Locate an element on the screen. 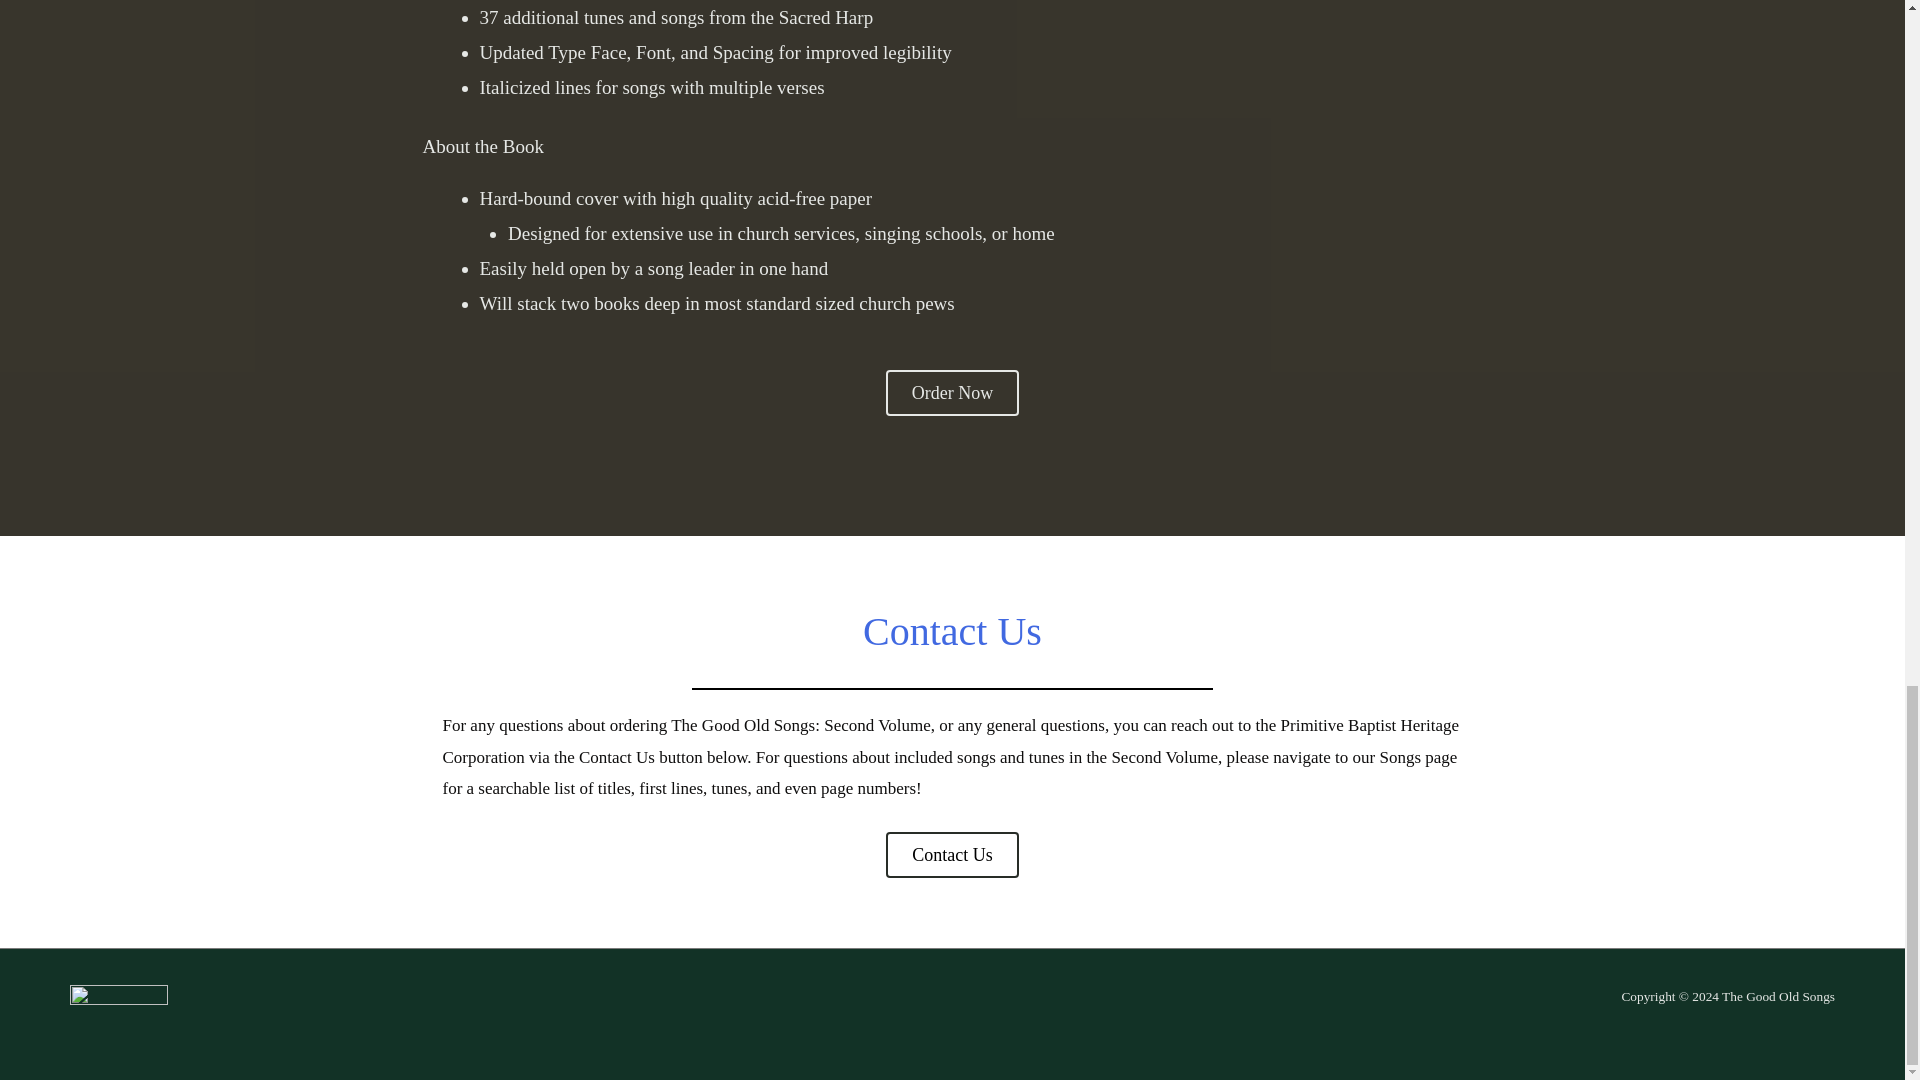  Contact Us is located at coordinates (952, 632).